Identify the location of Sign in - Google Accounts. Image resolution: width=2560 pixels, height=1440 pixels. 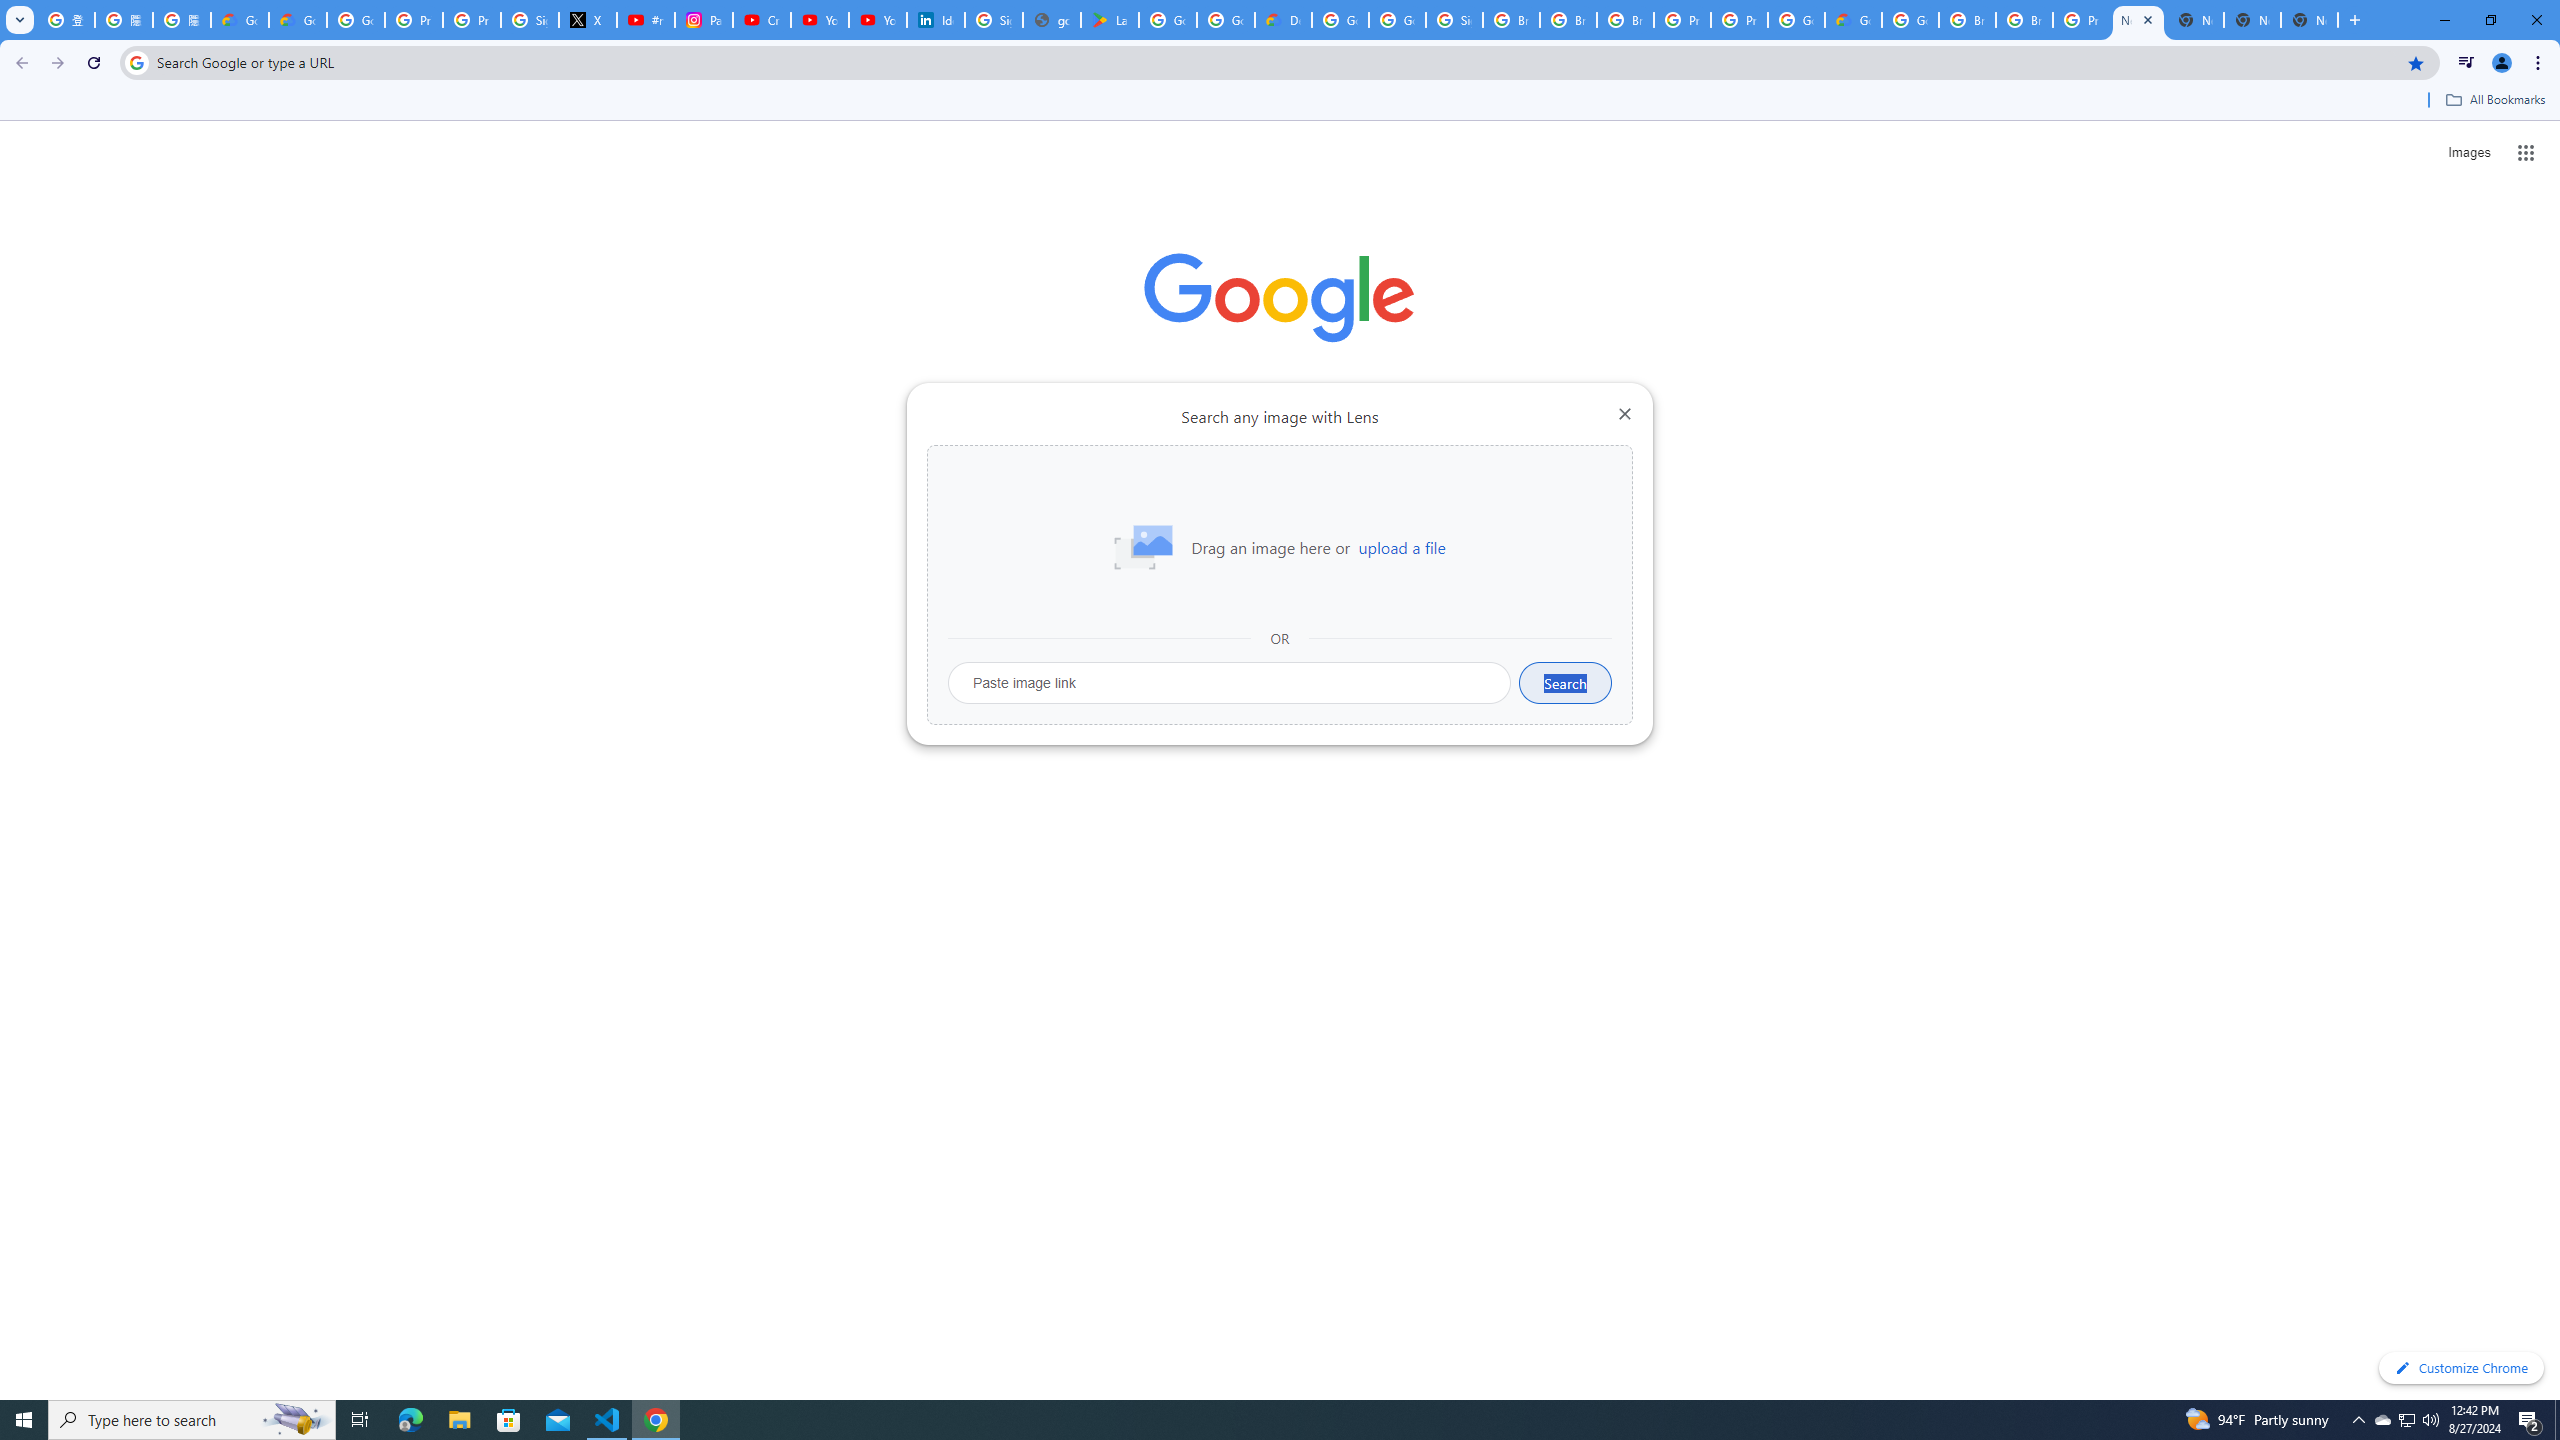
(1455, 20).